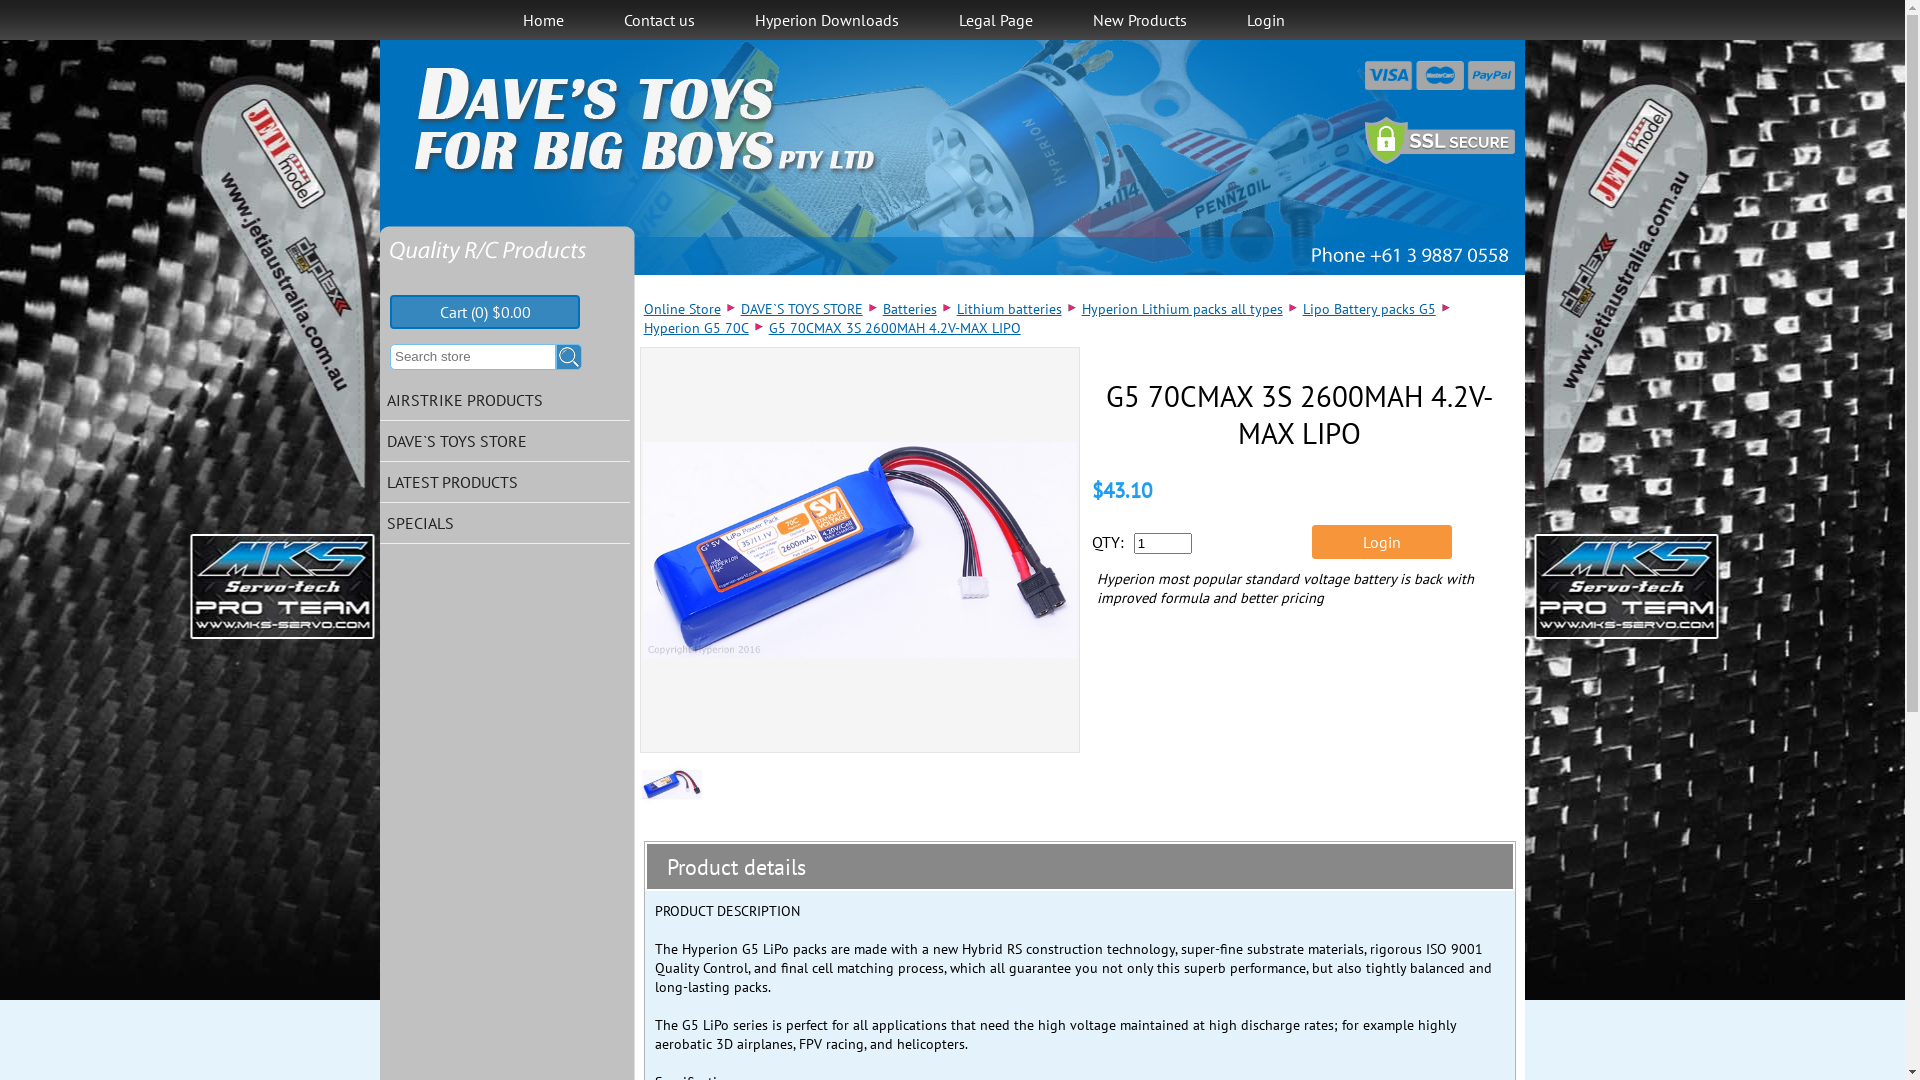  What do you see at coordinates (860, 550) in the screenshot?
I see `G5 70CMAX 3S 2600MAH 4.2V-MAX LIPO` at bounding box center [860, 550].